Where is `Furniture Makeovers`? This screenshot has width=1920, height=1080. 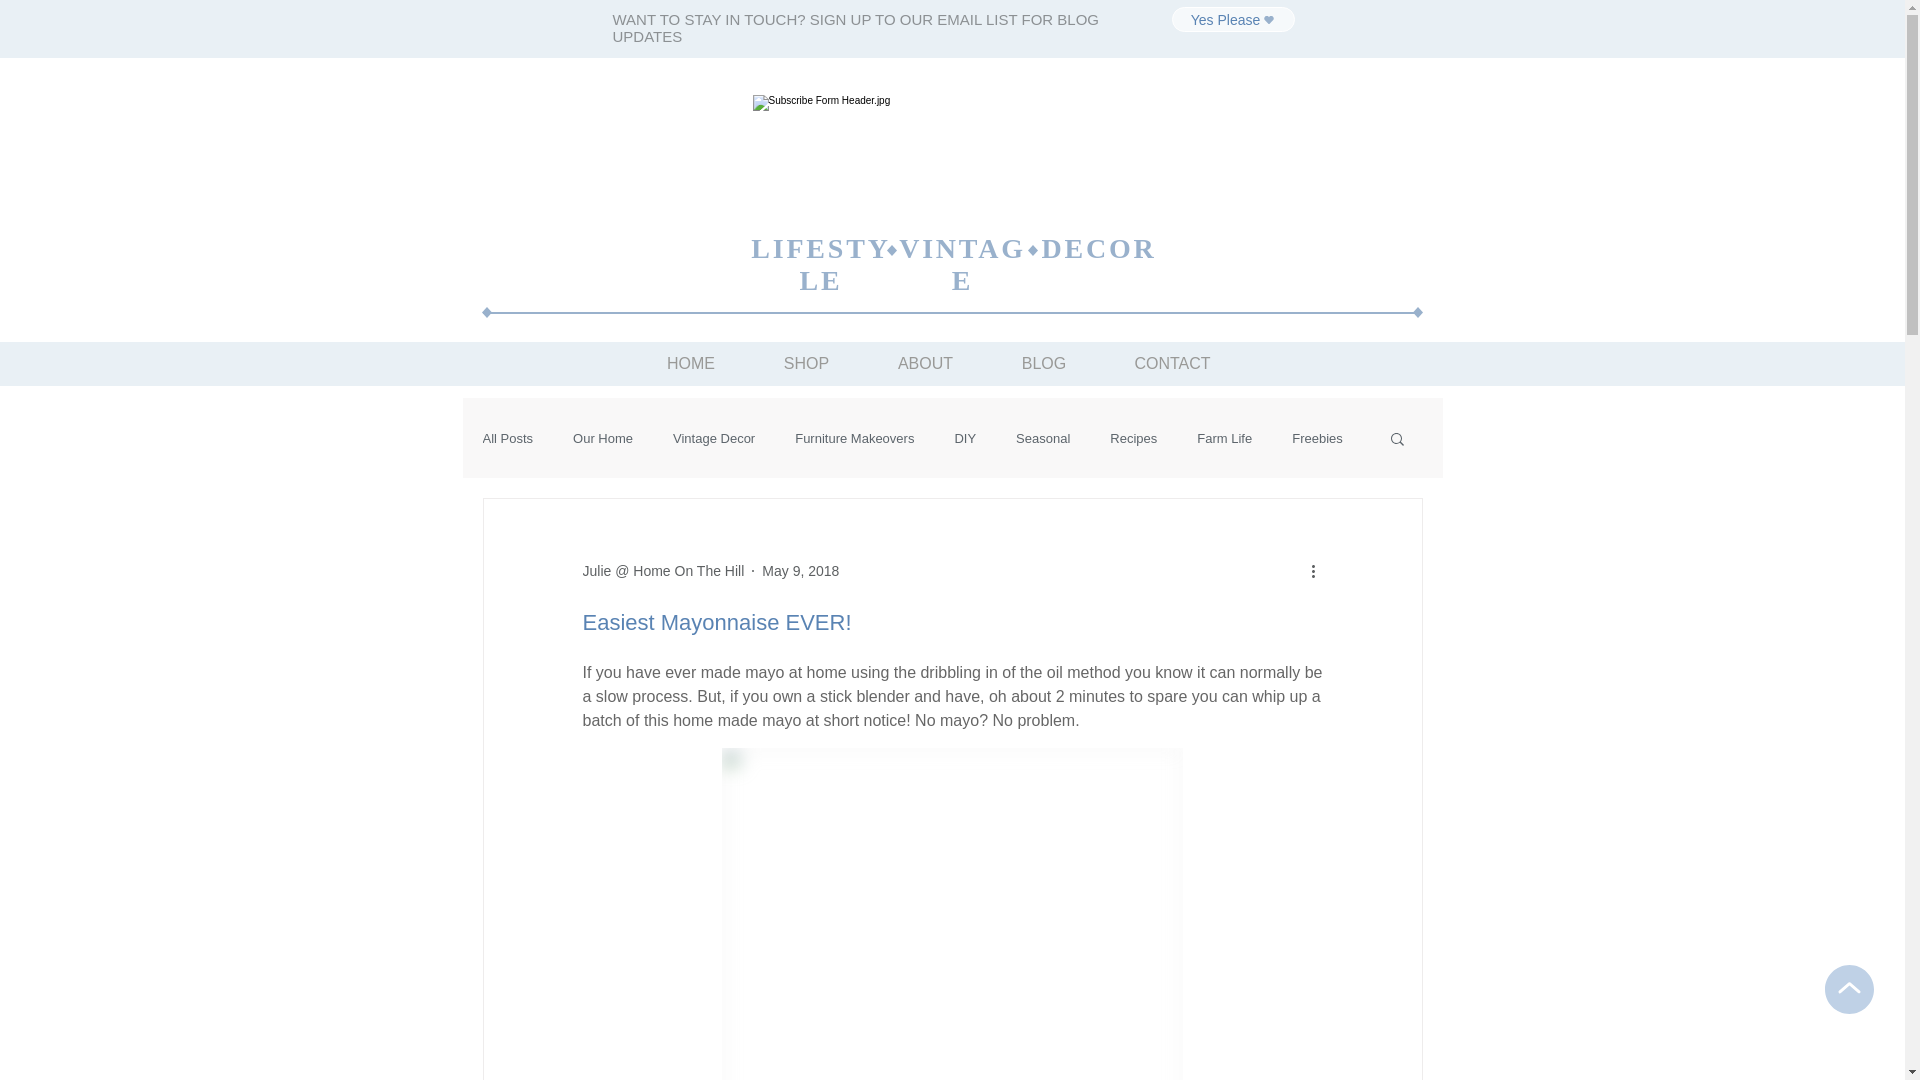 Furniture Makeovers is located at coordinates (854, 438).